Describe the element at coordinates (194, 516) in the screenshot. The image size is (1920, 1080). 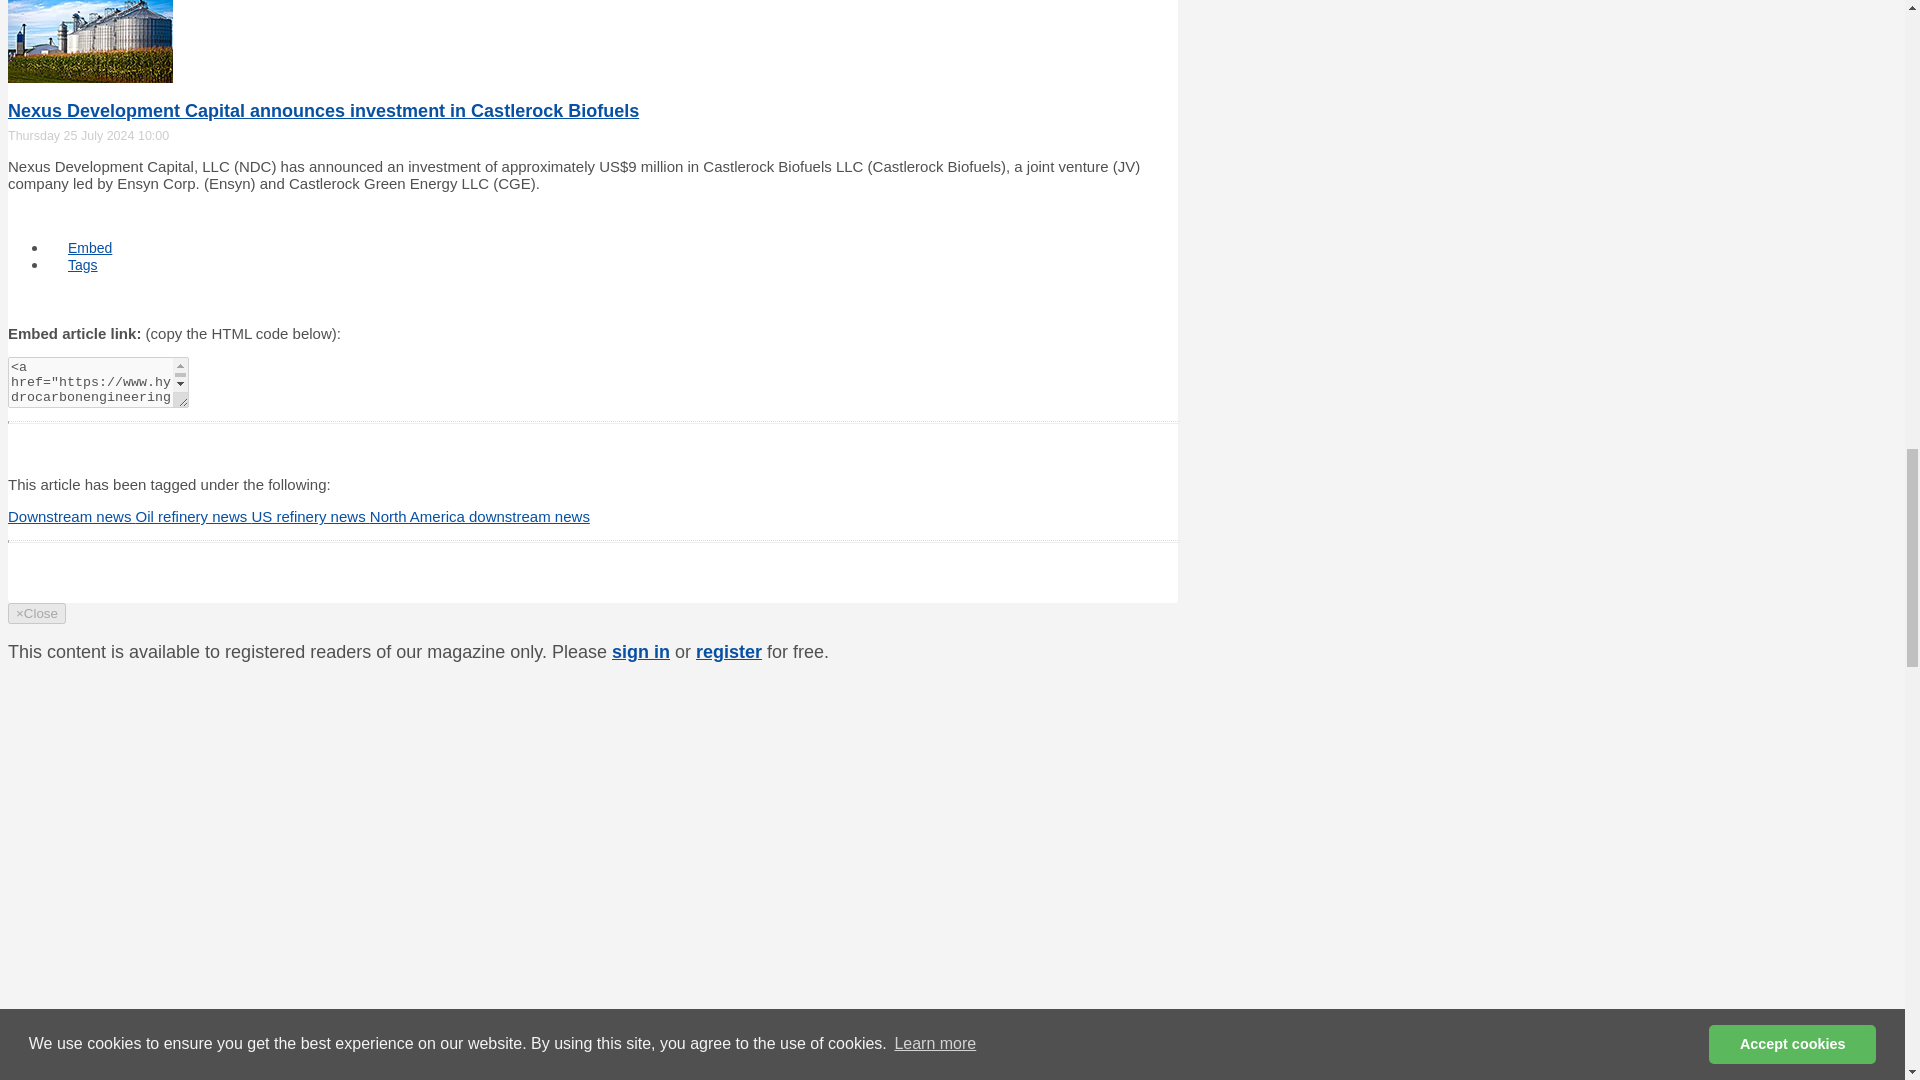
I see `Oil refinery news` at that location.